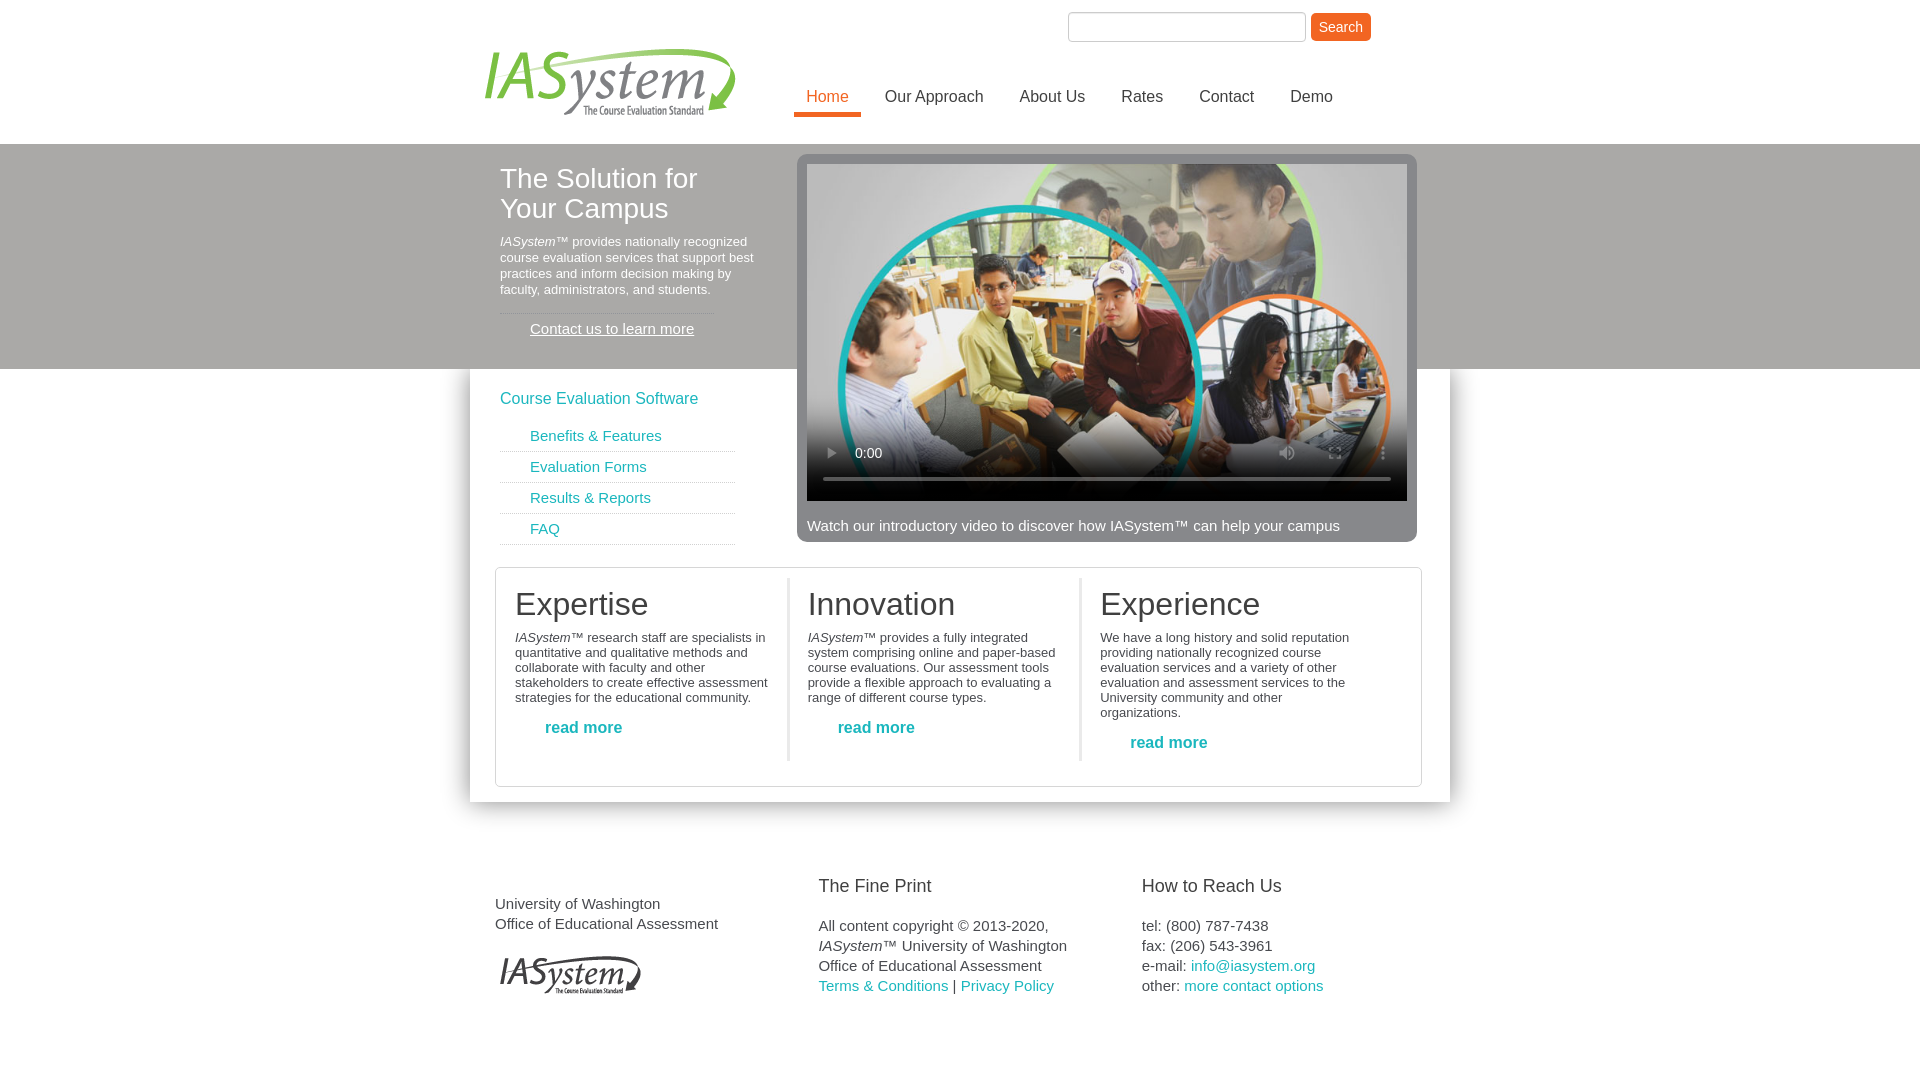 The height and width of the screenshot is (1080, 1920). What do you see at coordinates (1008, 985) in the screenshot?
I see `Privacy Policy` at bounding box center [1008, 985].